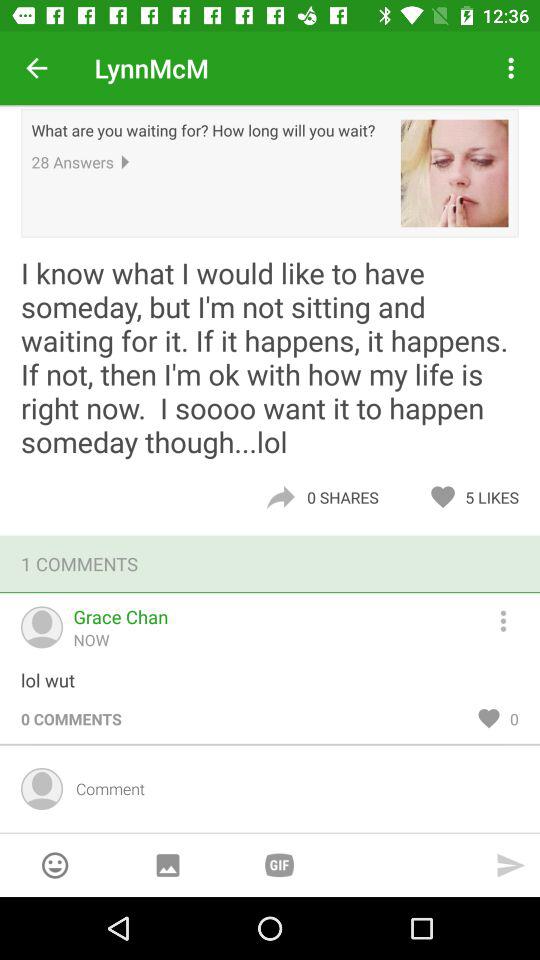  I want to click on launch icon to the right of the what are you icon, so click(454, 173).